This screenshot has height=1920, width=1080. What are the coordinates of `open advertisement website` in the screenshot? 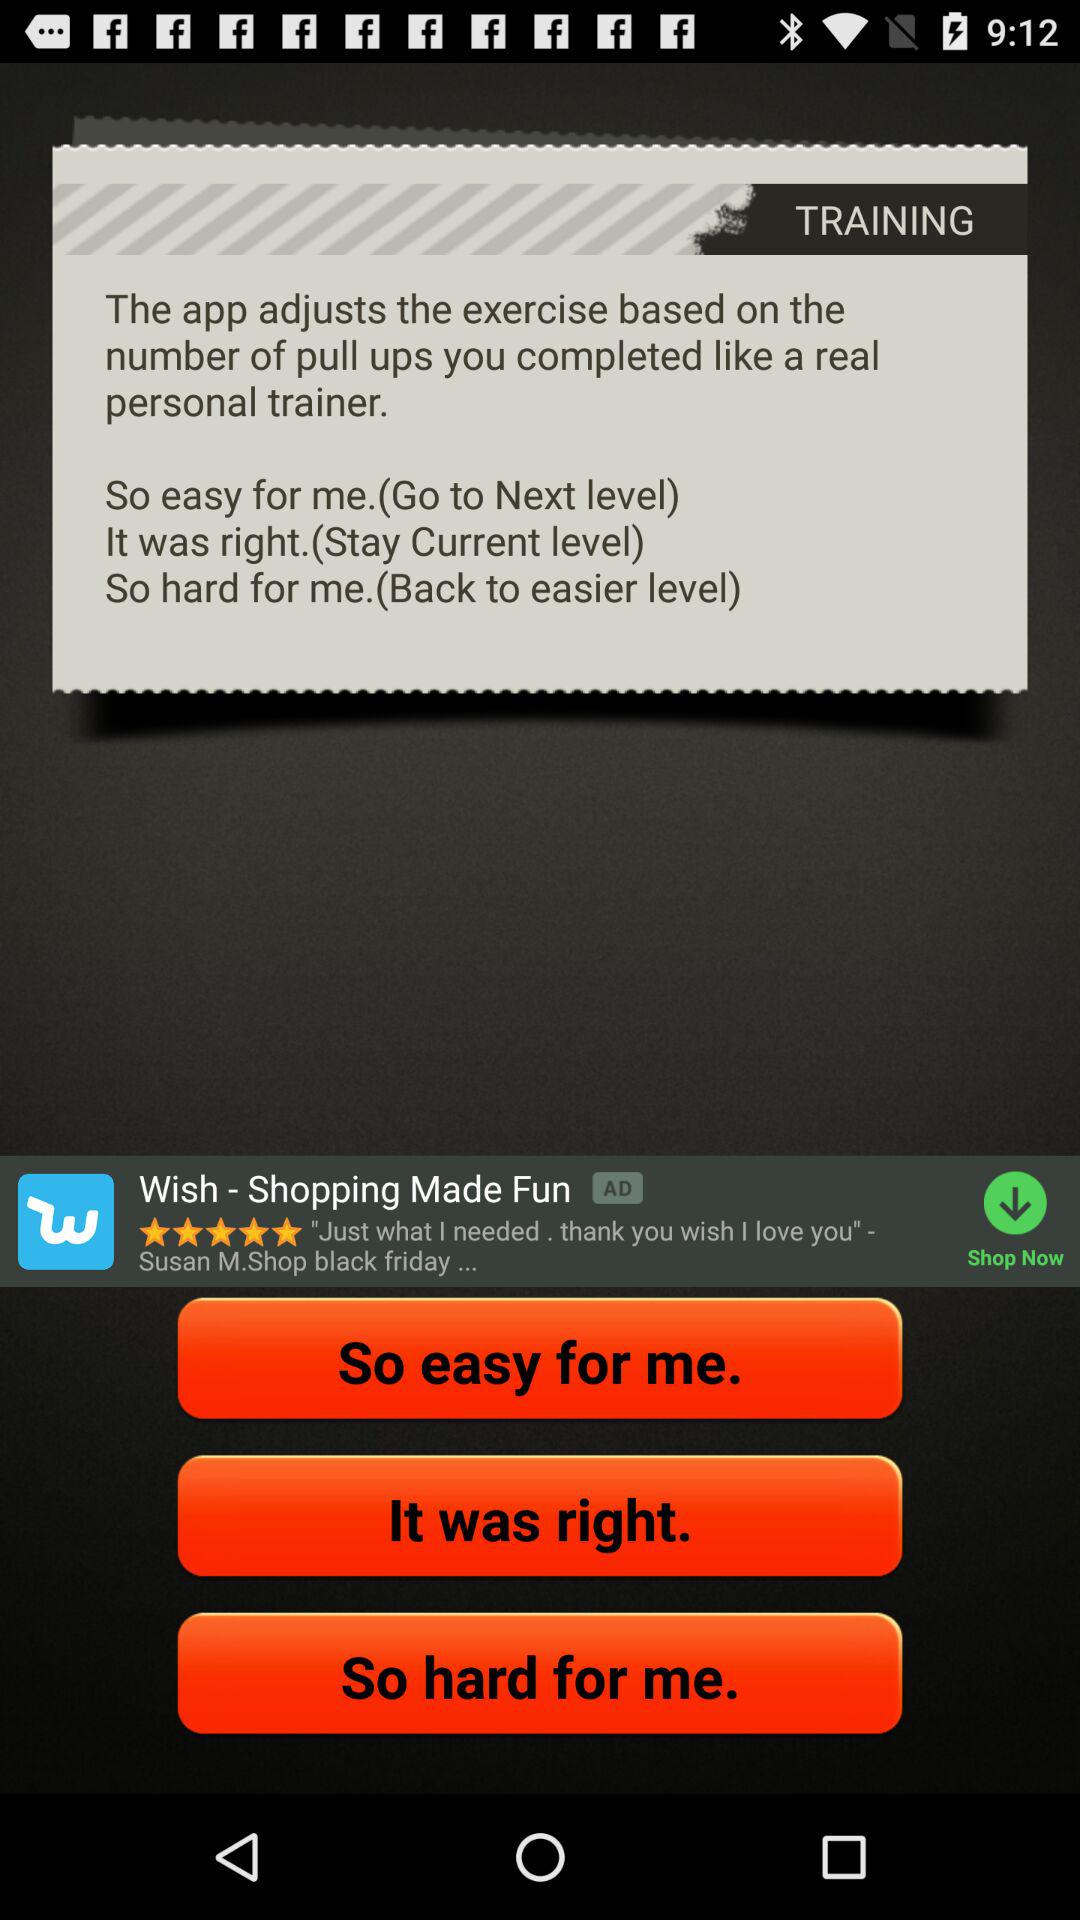 It's located at (65, 1221).